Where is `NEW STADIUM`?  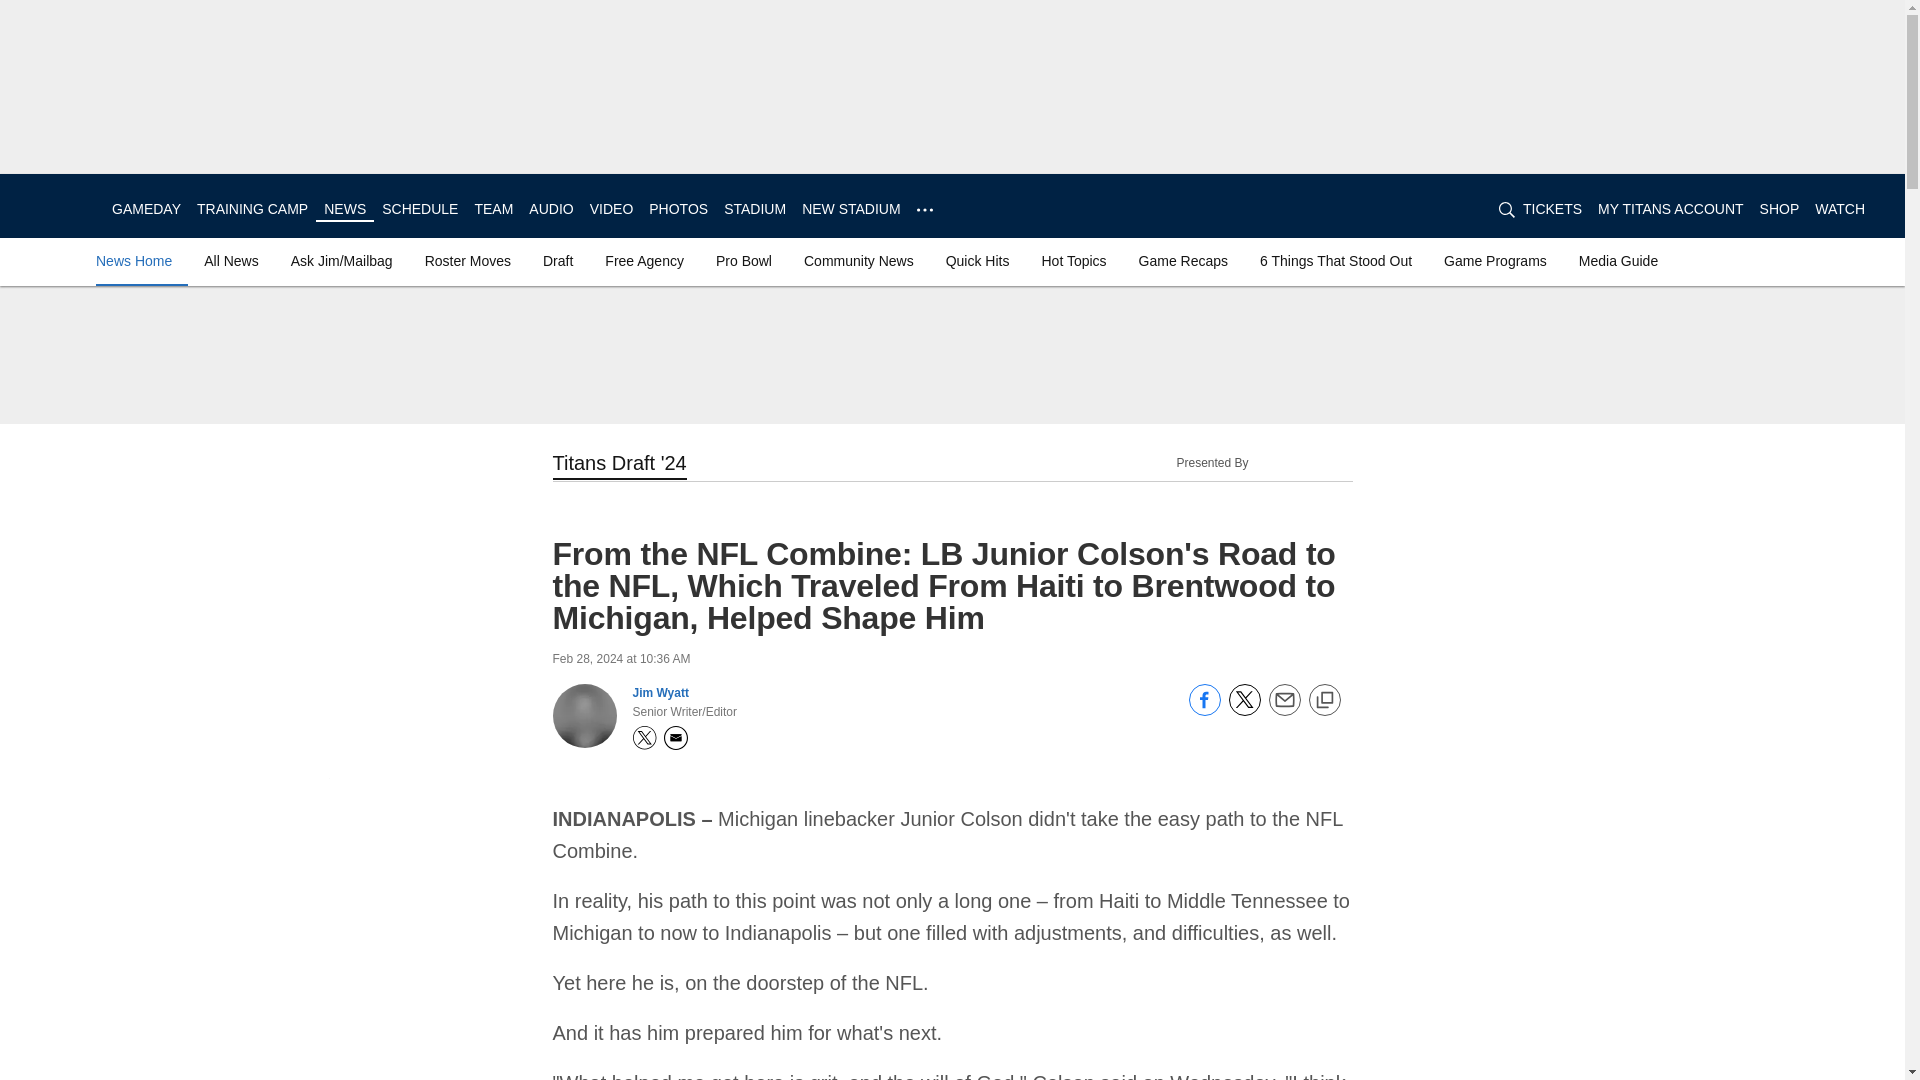
NEW STADIUM is located at coordinates (851, 208).